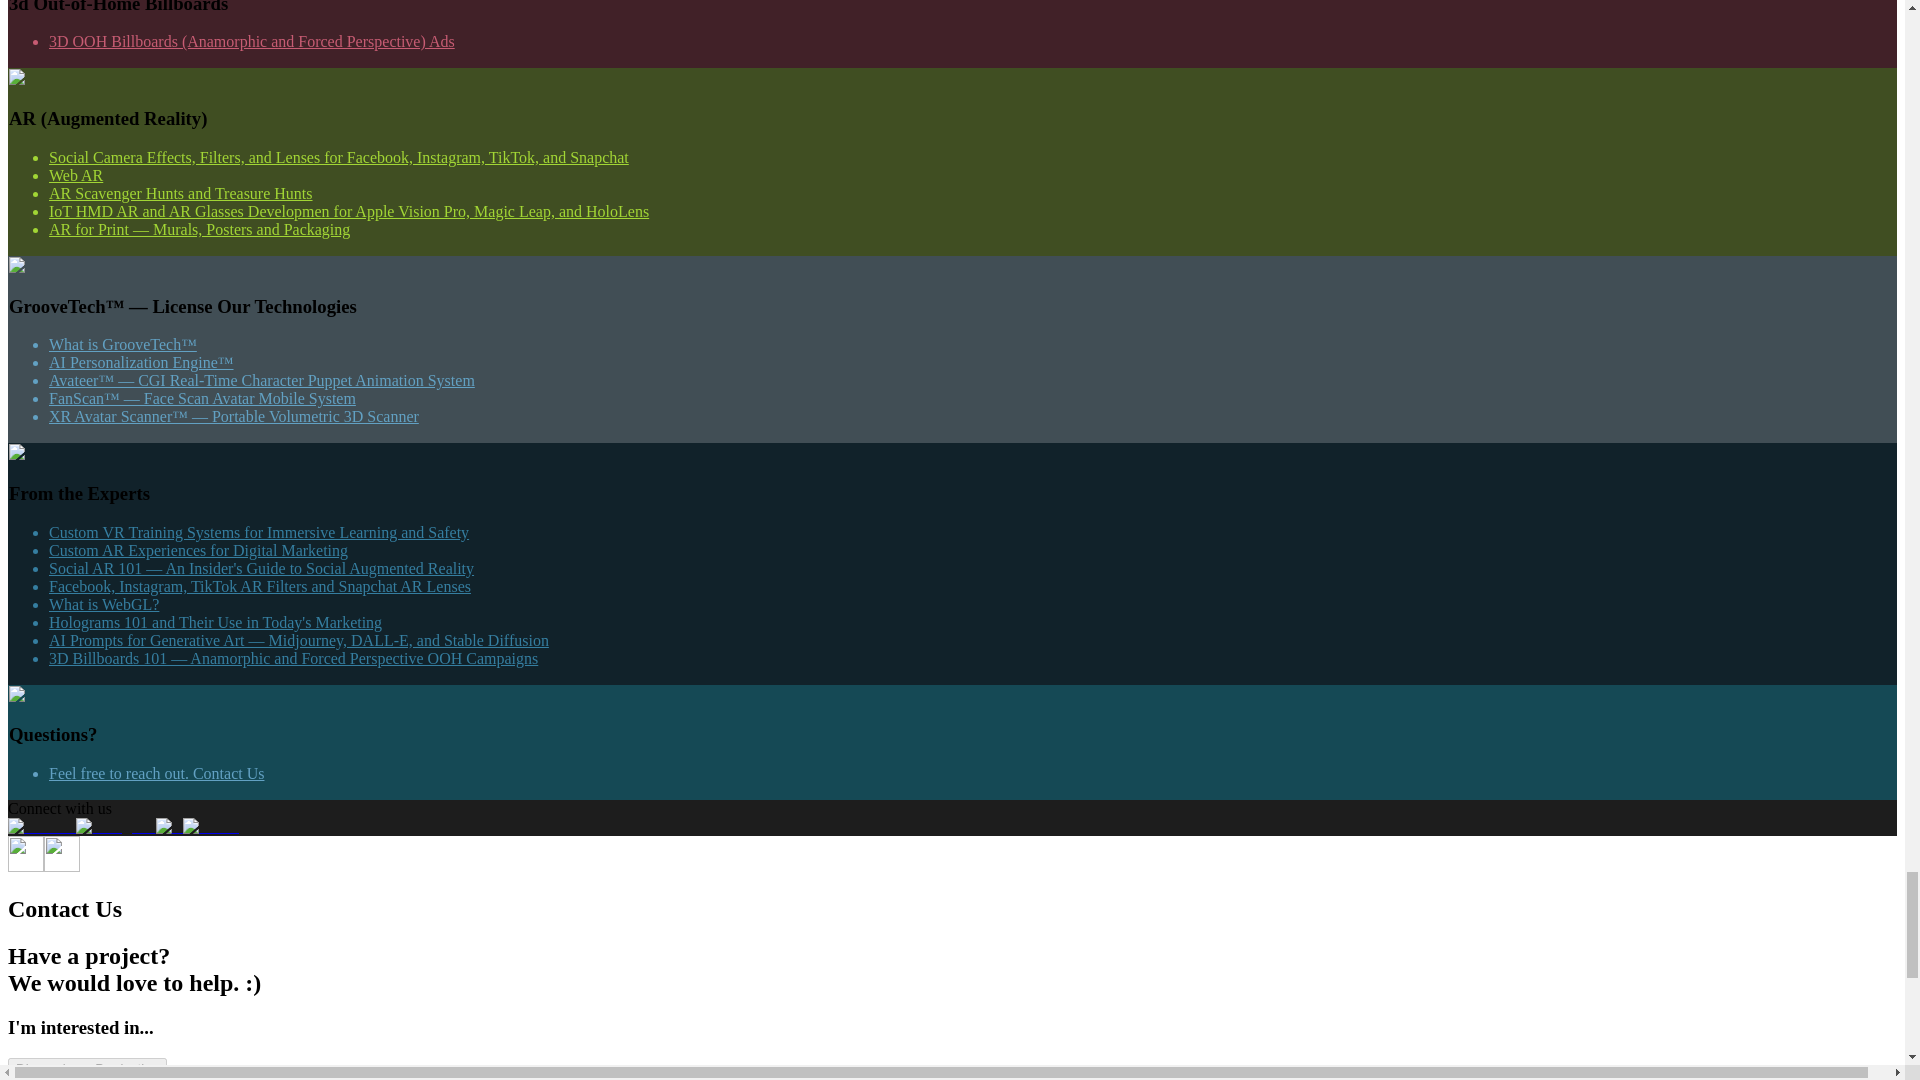 Image resolution: width=1920 pixels, height=1080 pixels. What do you see at coordinates (104, 604) in the screenshot?
I see `What is WebGL?` at bounding box center [104, 604].